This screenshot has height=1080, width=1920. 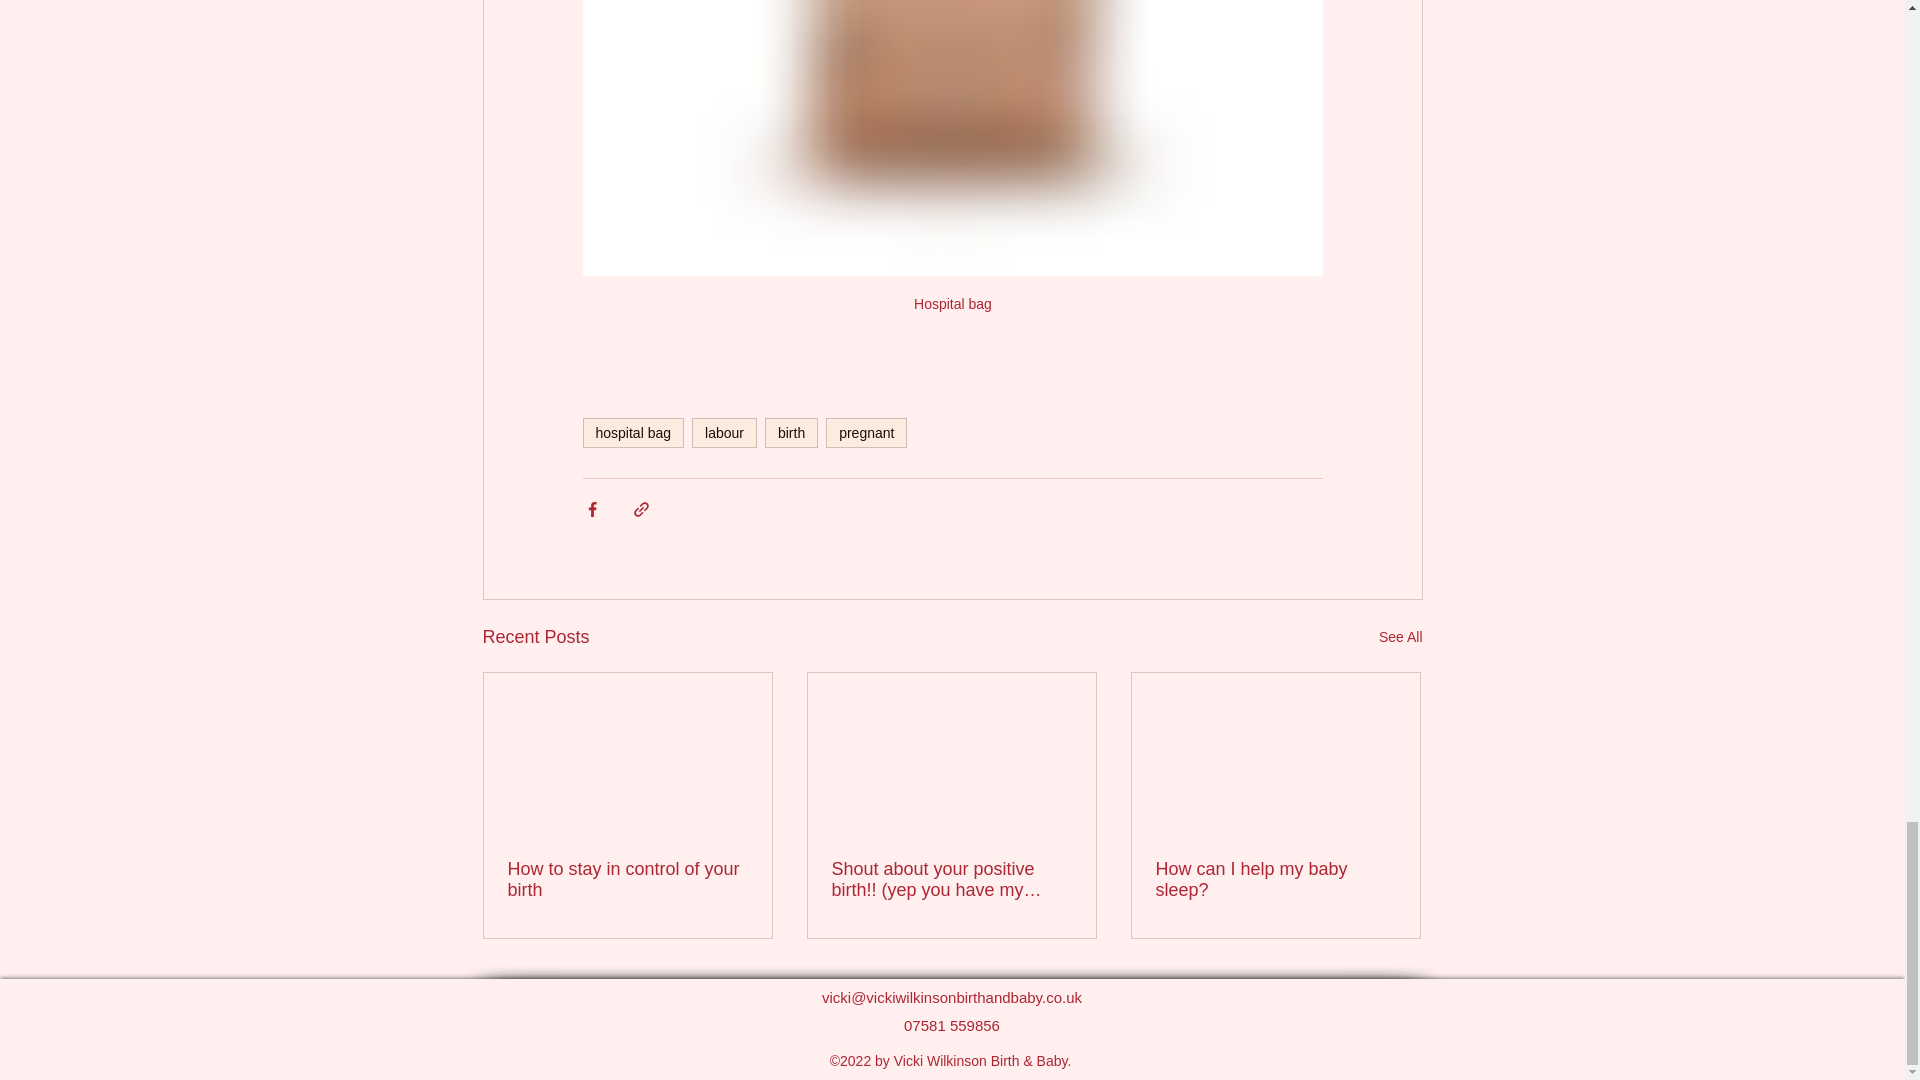 What do you see at coordinates (1400, 638) in the screenshot?
I see `See All` at bounding box center [1400, 638].